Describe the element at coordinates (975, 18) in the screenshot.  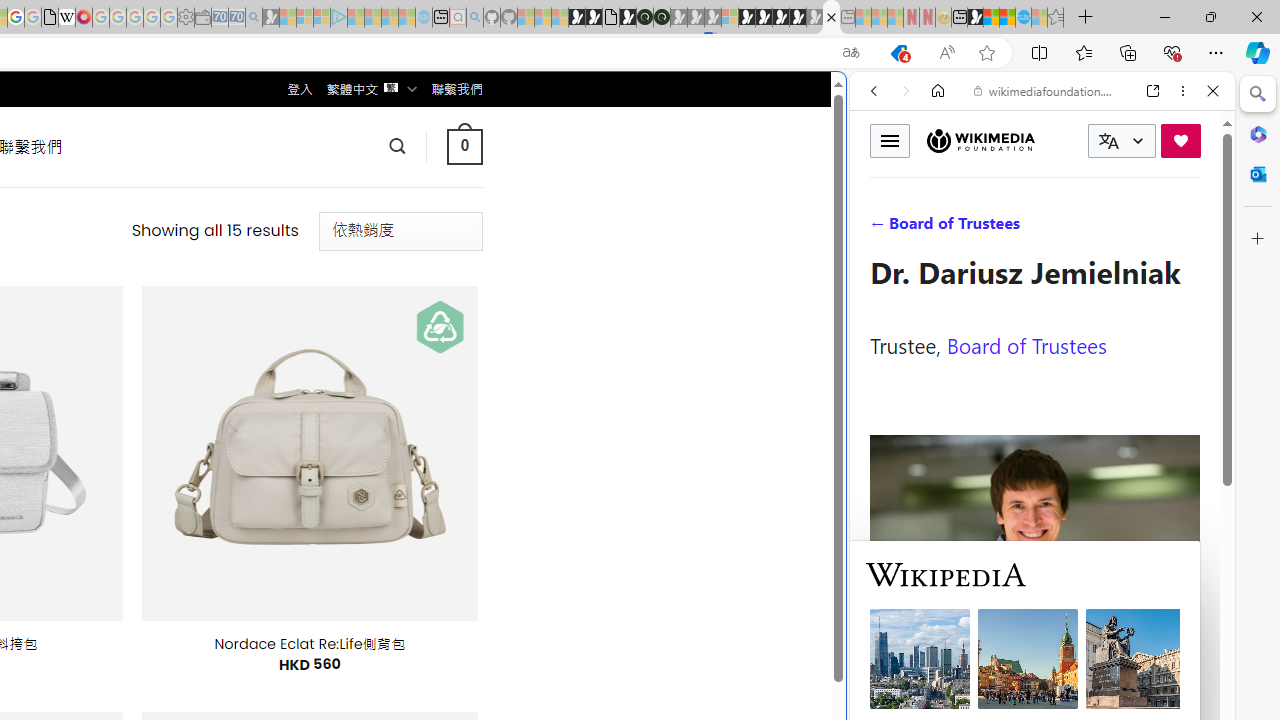
I see `MSN` at that location.